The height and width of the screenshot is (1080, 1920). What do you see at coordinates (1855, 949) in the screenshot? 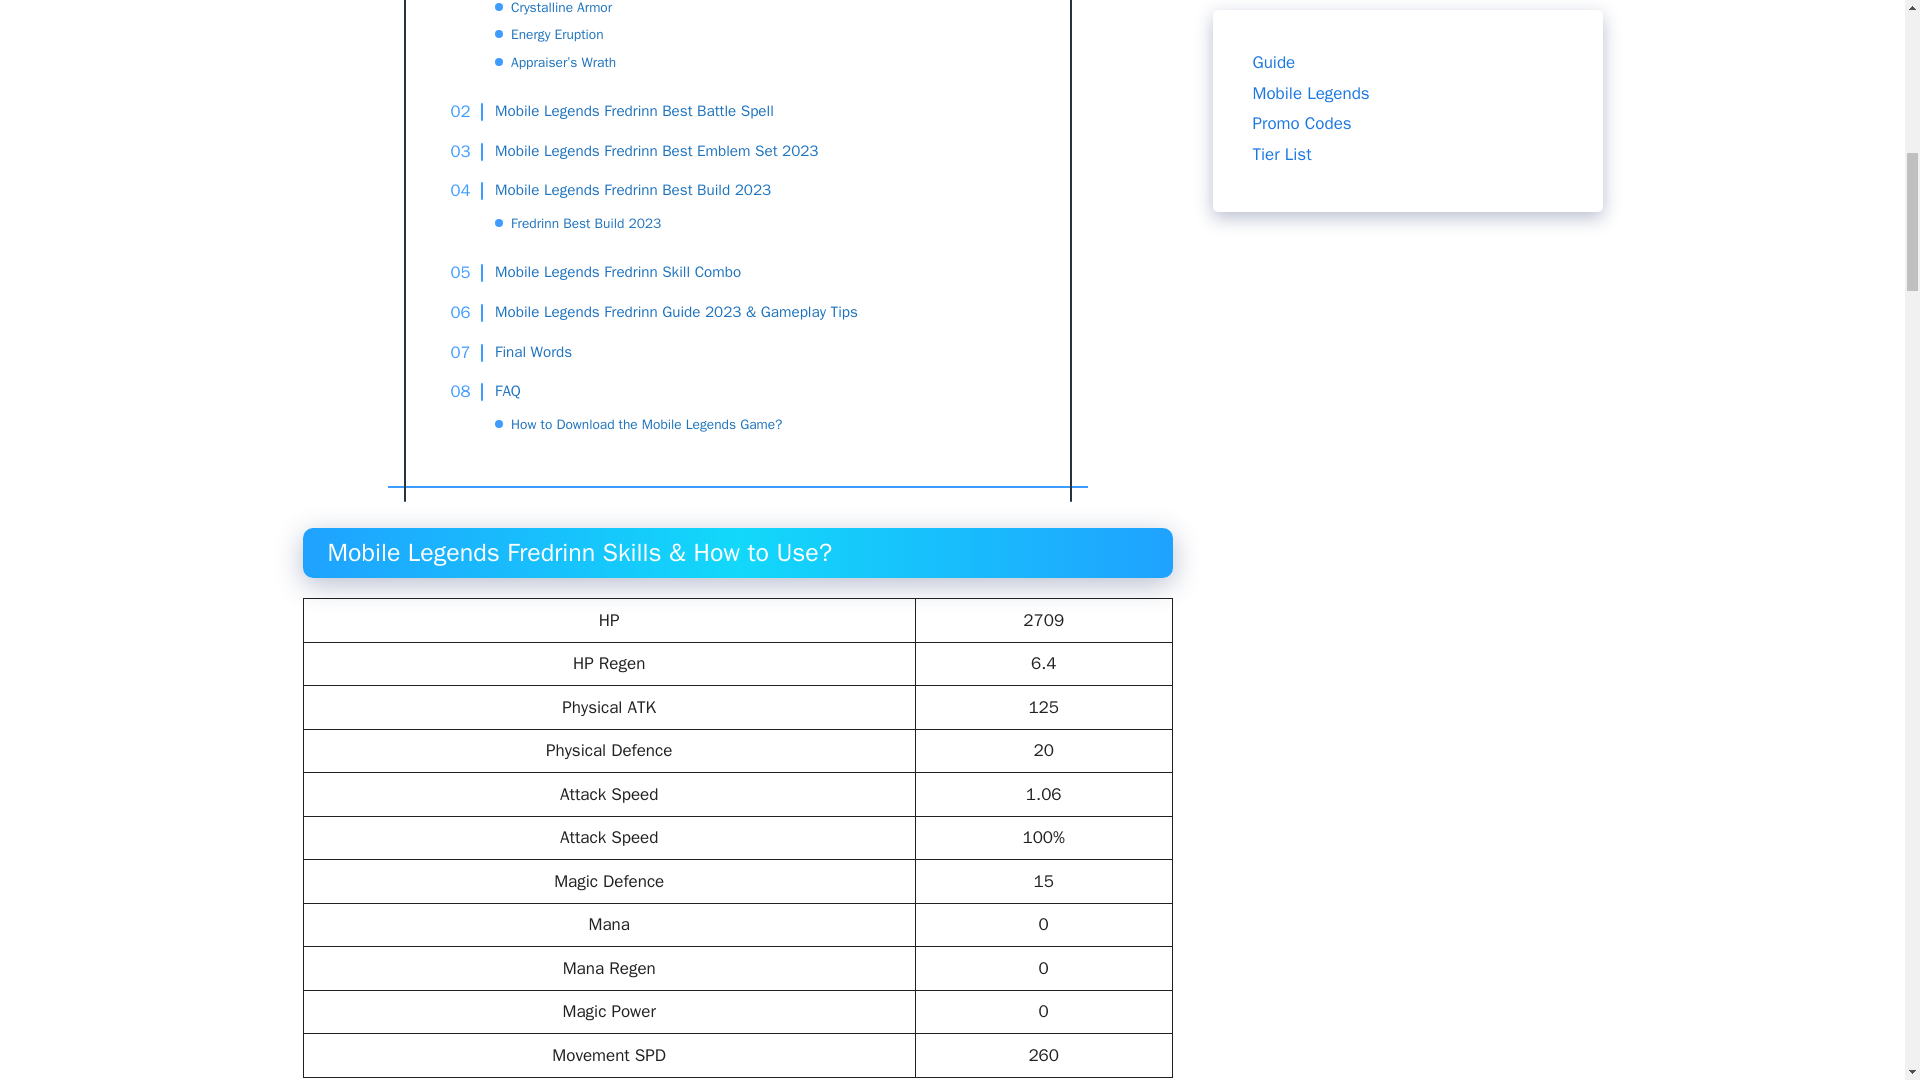
I see `Scroll back to top` at bounding box center [1855, 949].